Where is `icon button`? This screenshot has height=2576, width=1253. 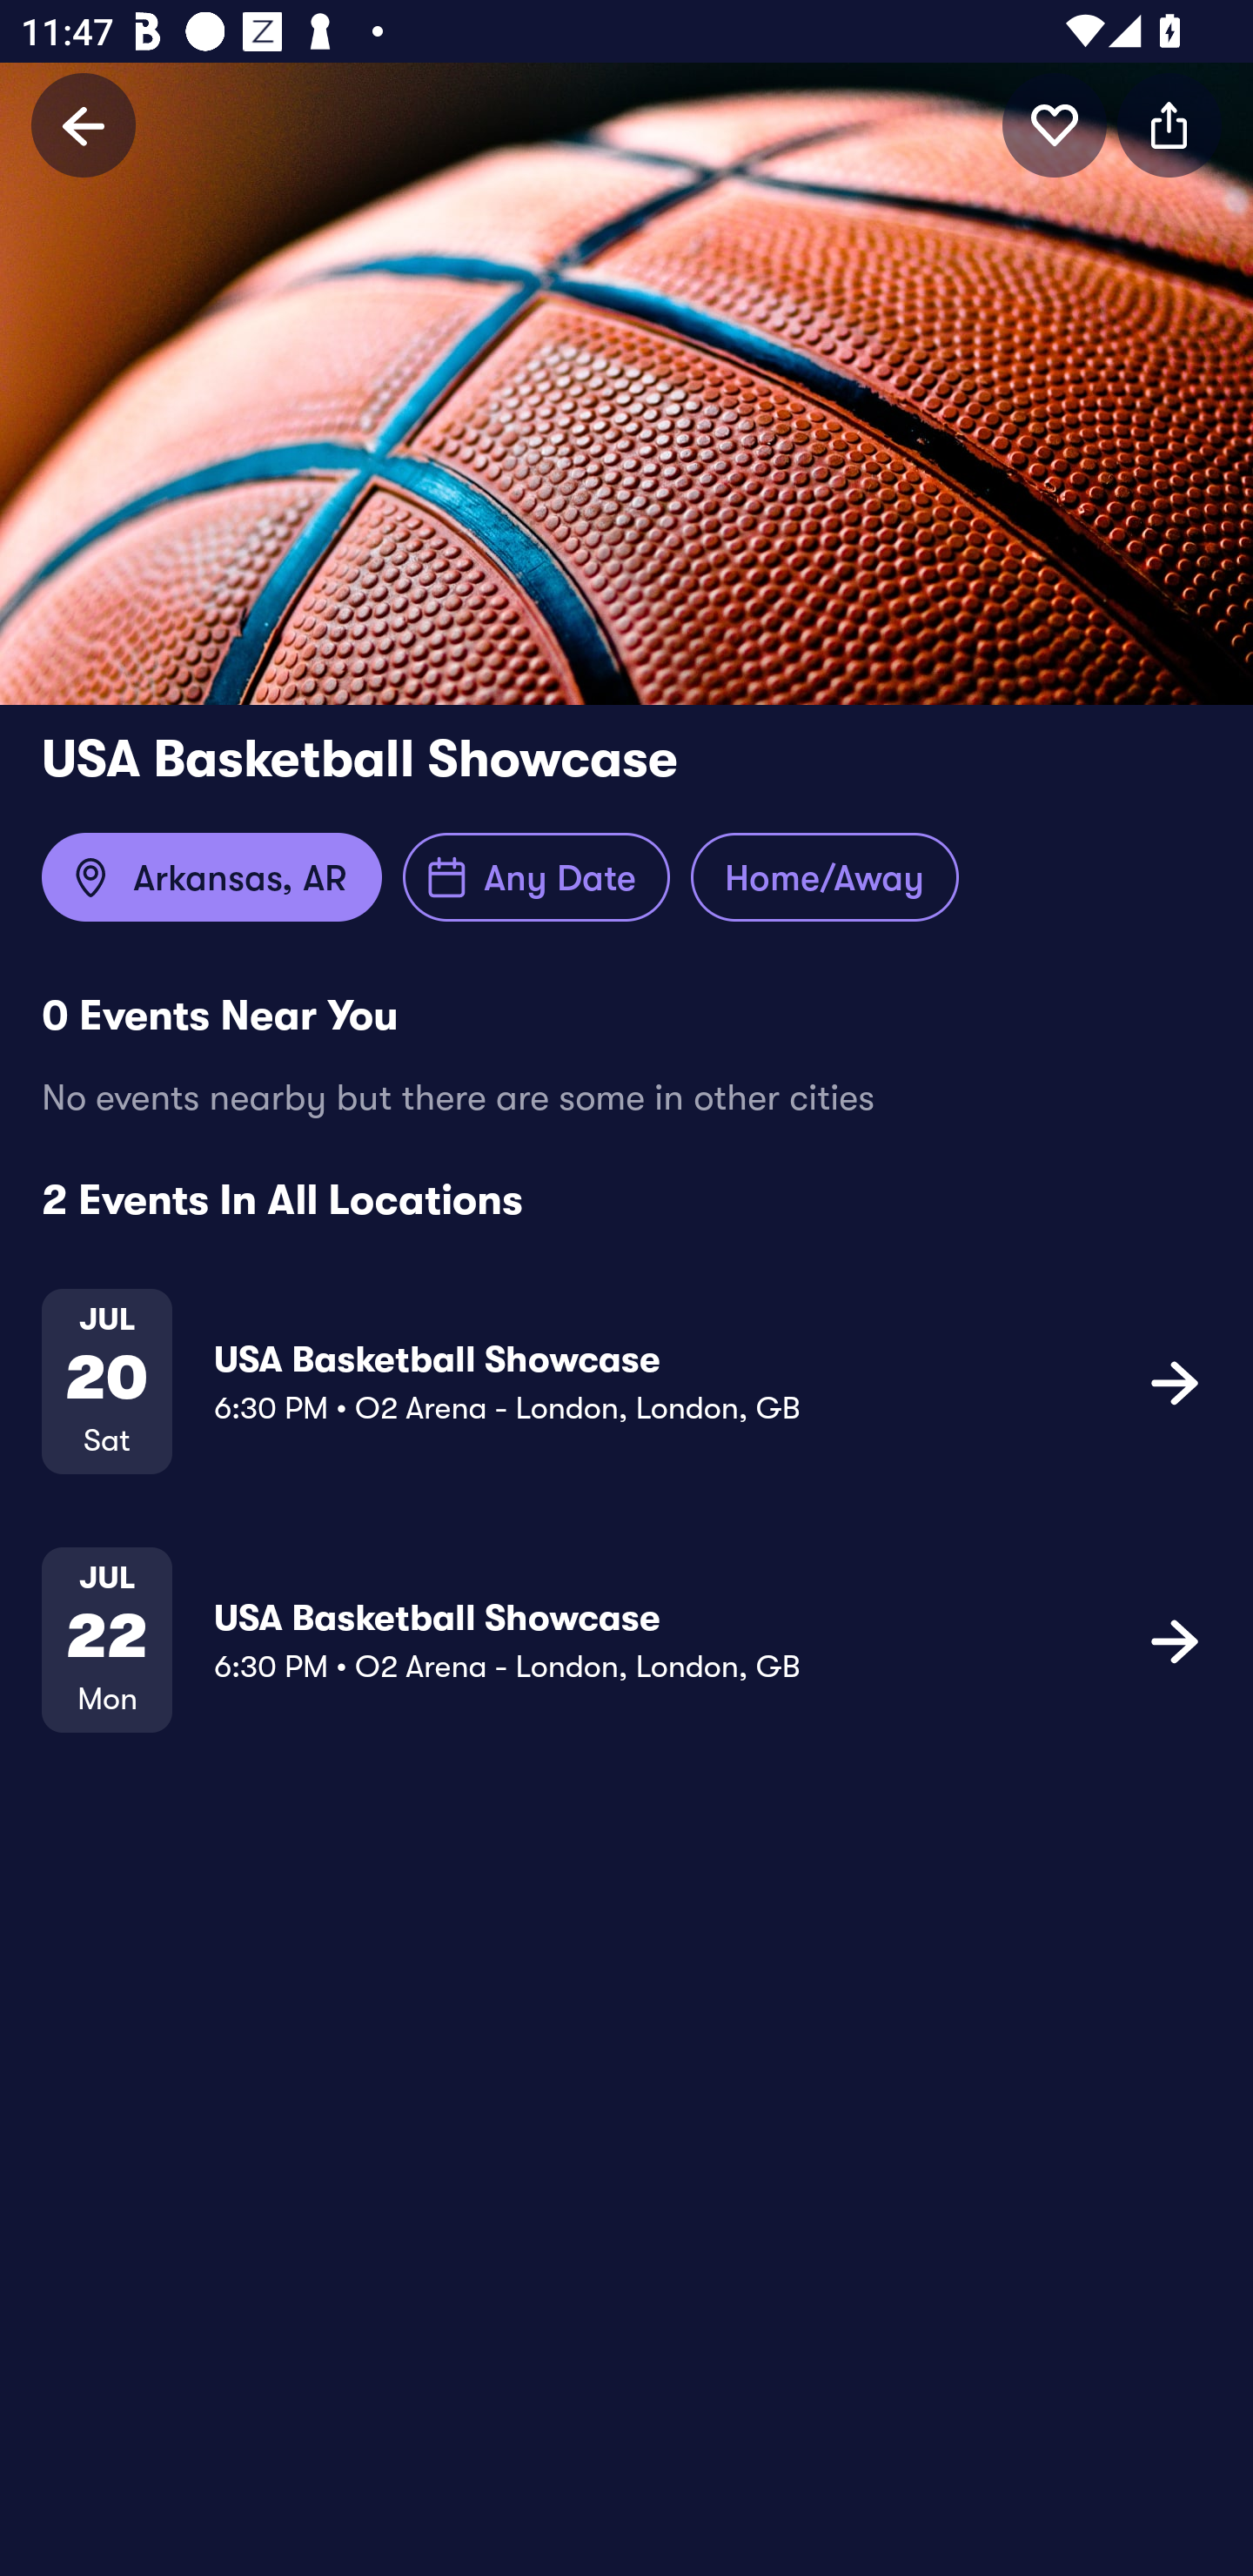 icon button is located at coordinates (1175, 1382).